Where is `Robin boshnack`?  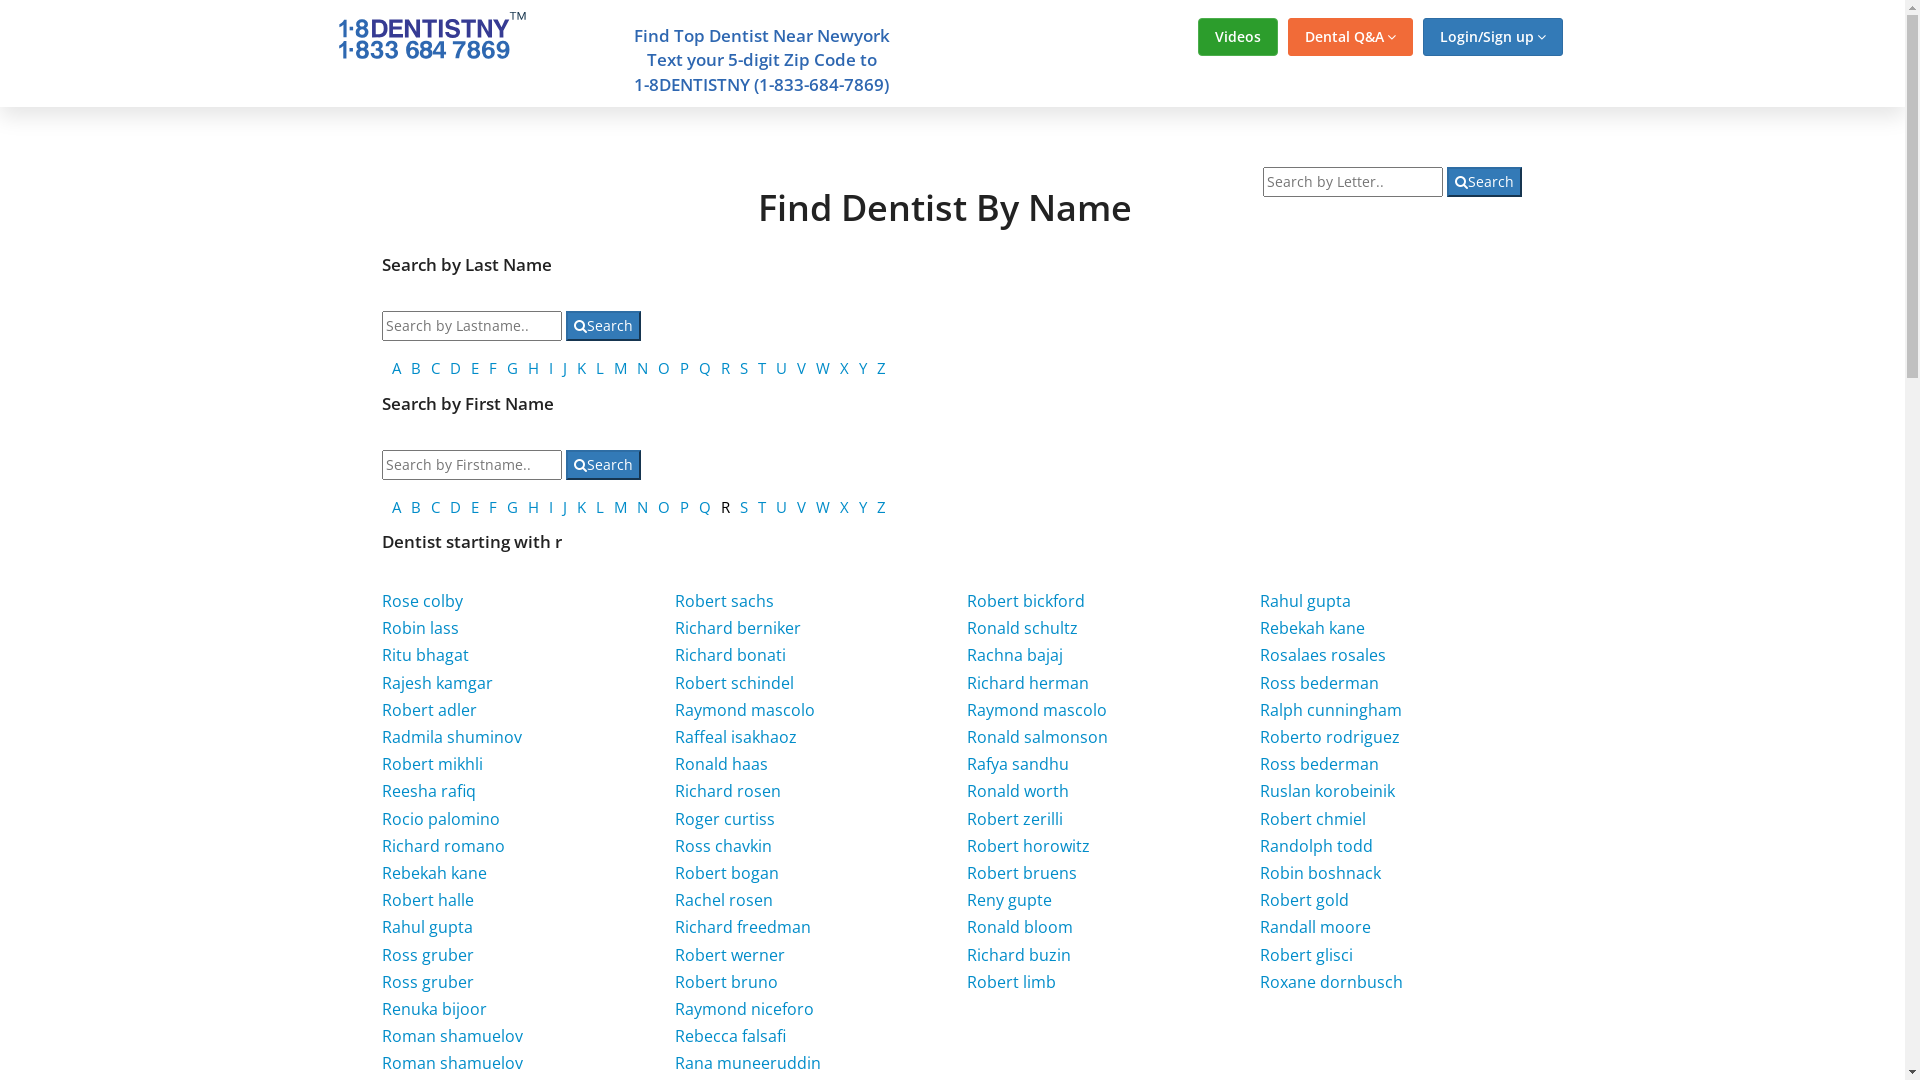 Robin boshnack is located at coordinates (1320, 873).